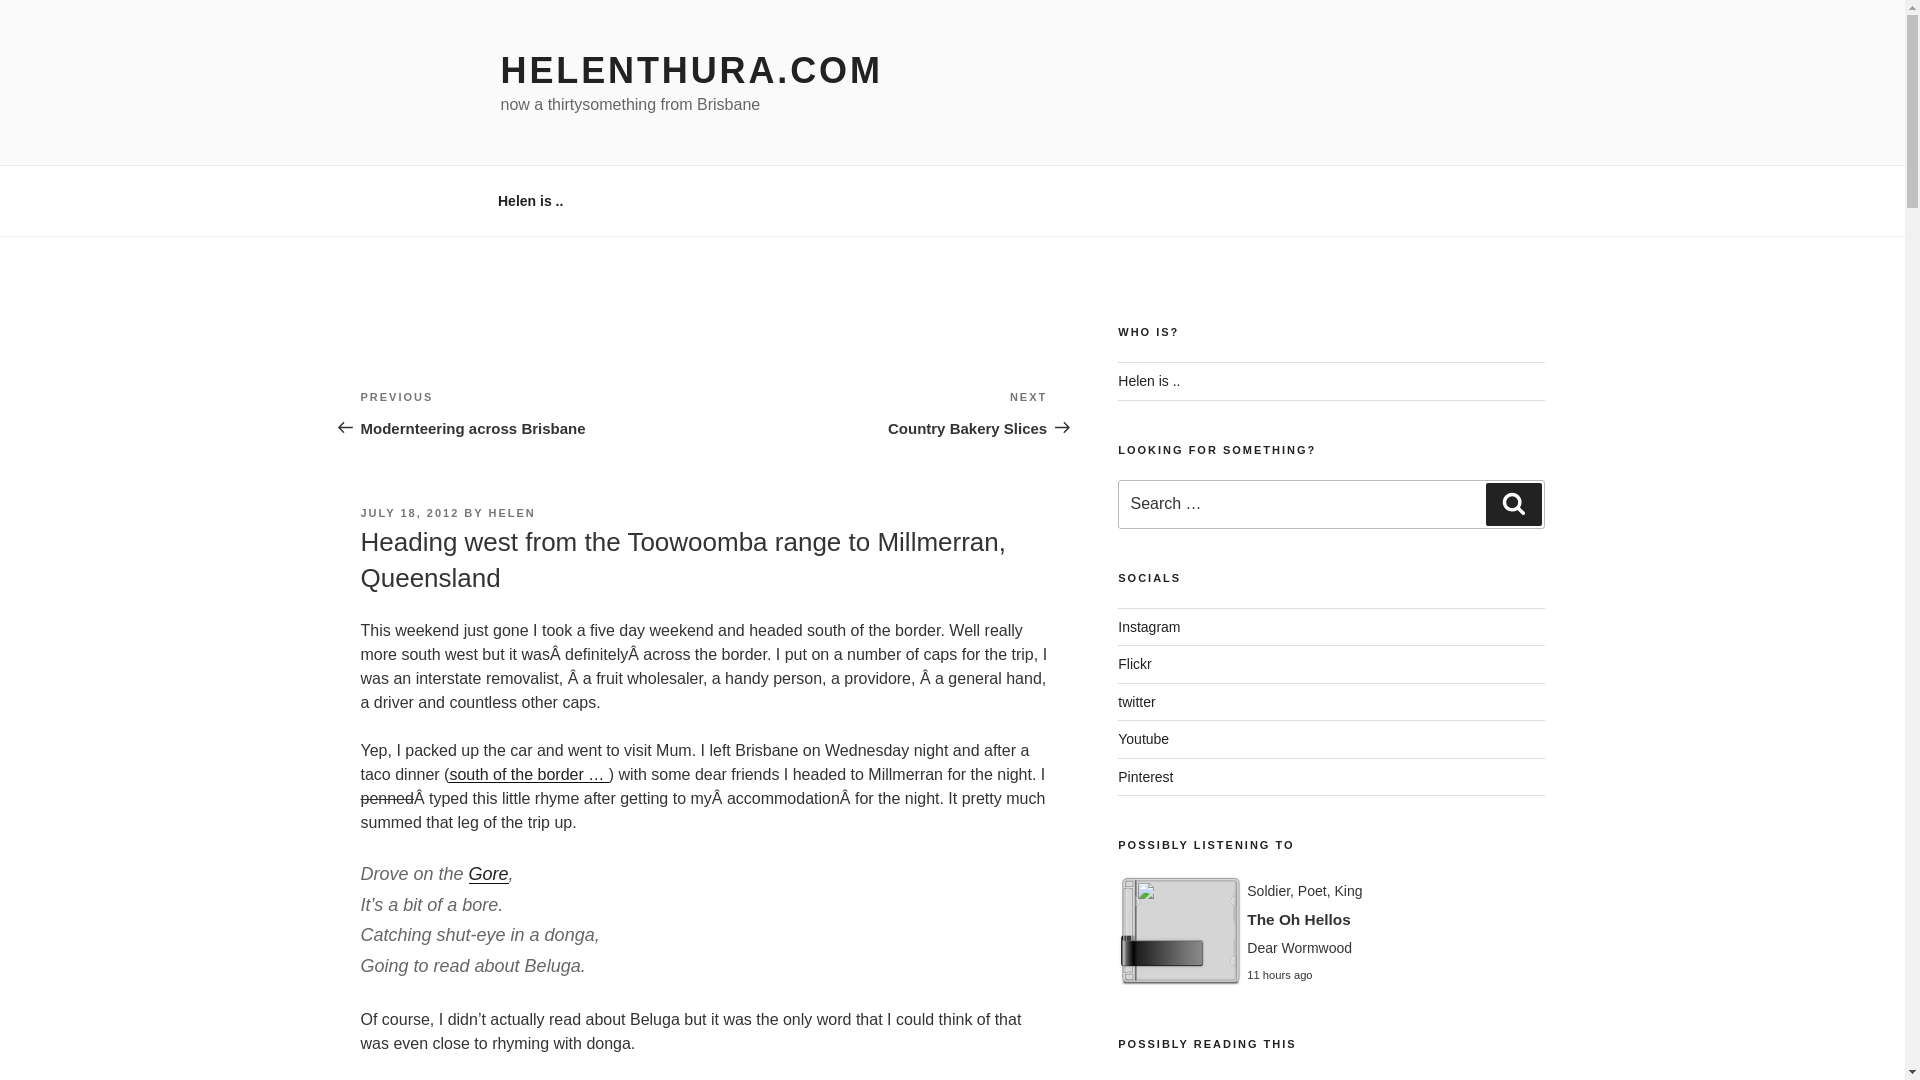  What do you see at coordinates (1143, 739) in the screenshot?
I see `twitter` at bounding box center [1143, 739].